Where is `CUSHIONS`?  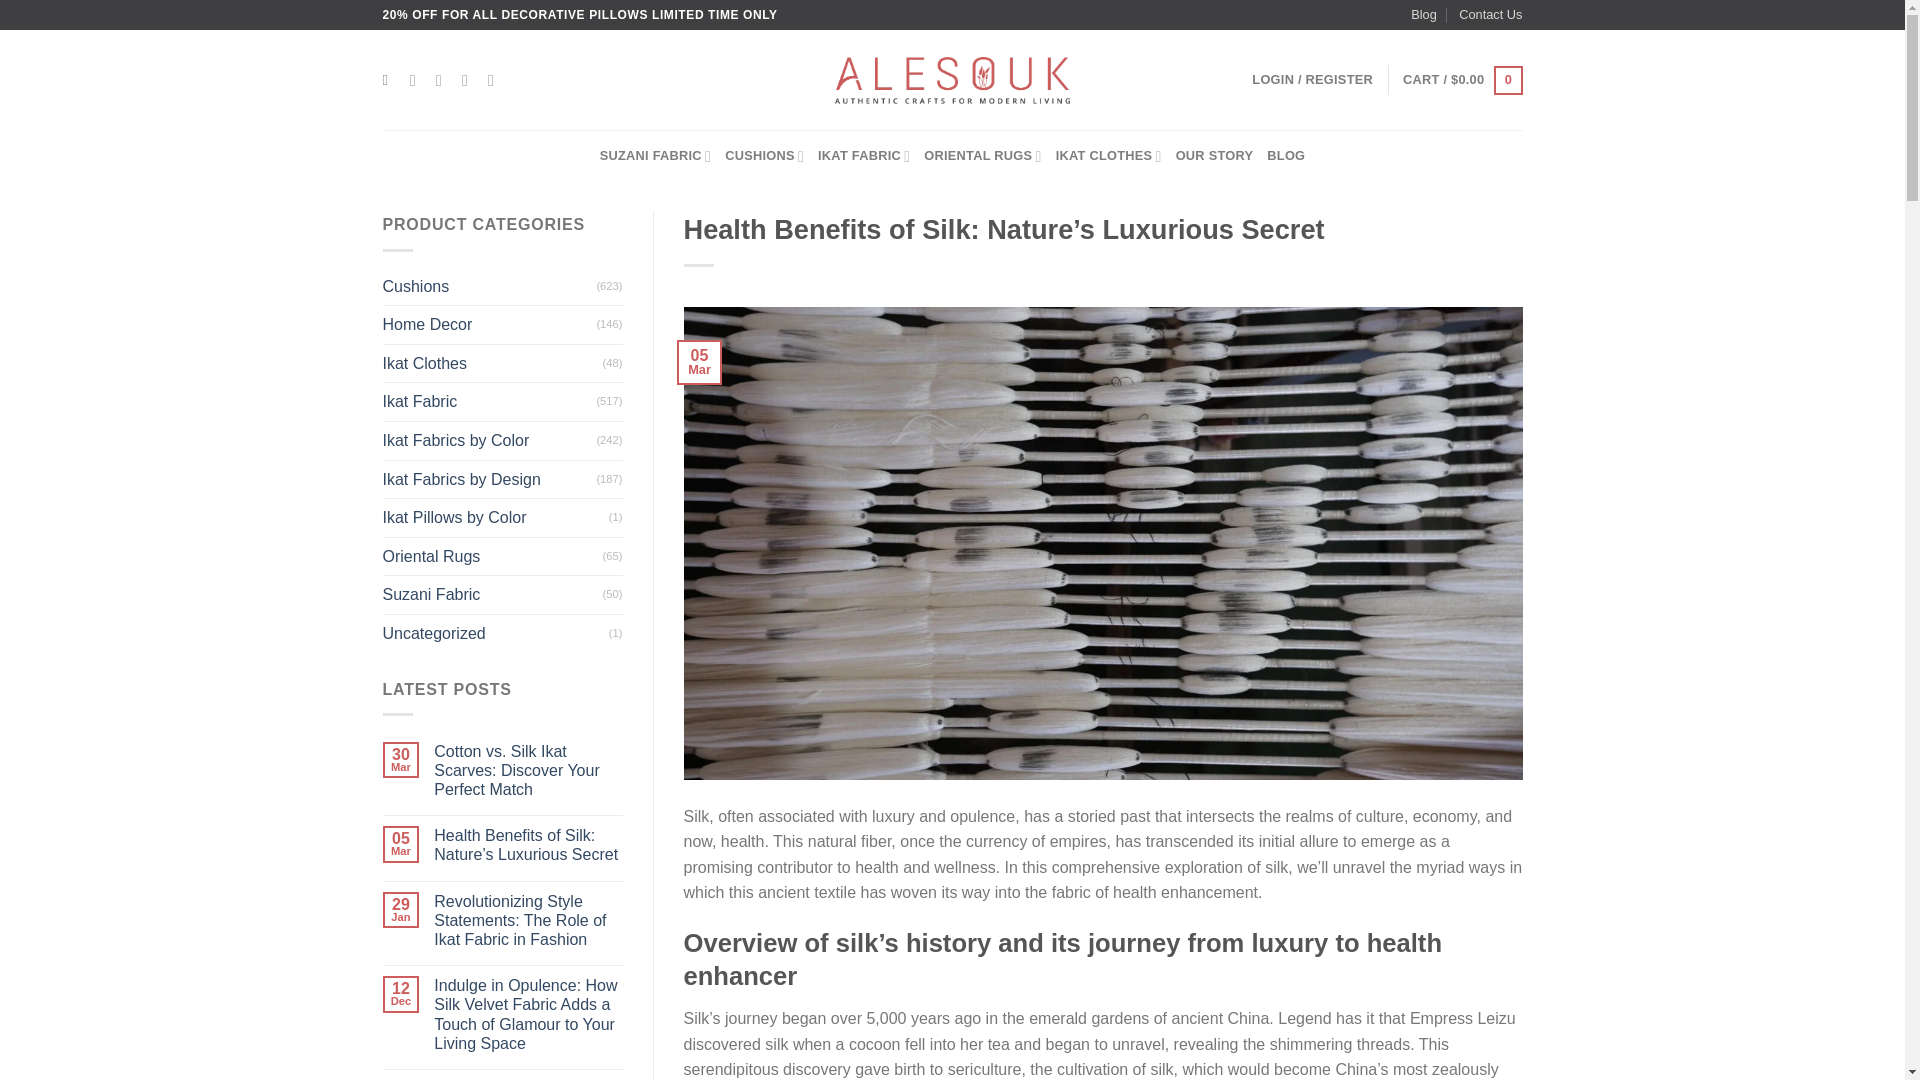
CUSHIONS is located at coordinates (764, 156).